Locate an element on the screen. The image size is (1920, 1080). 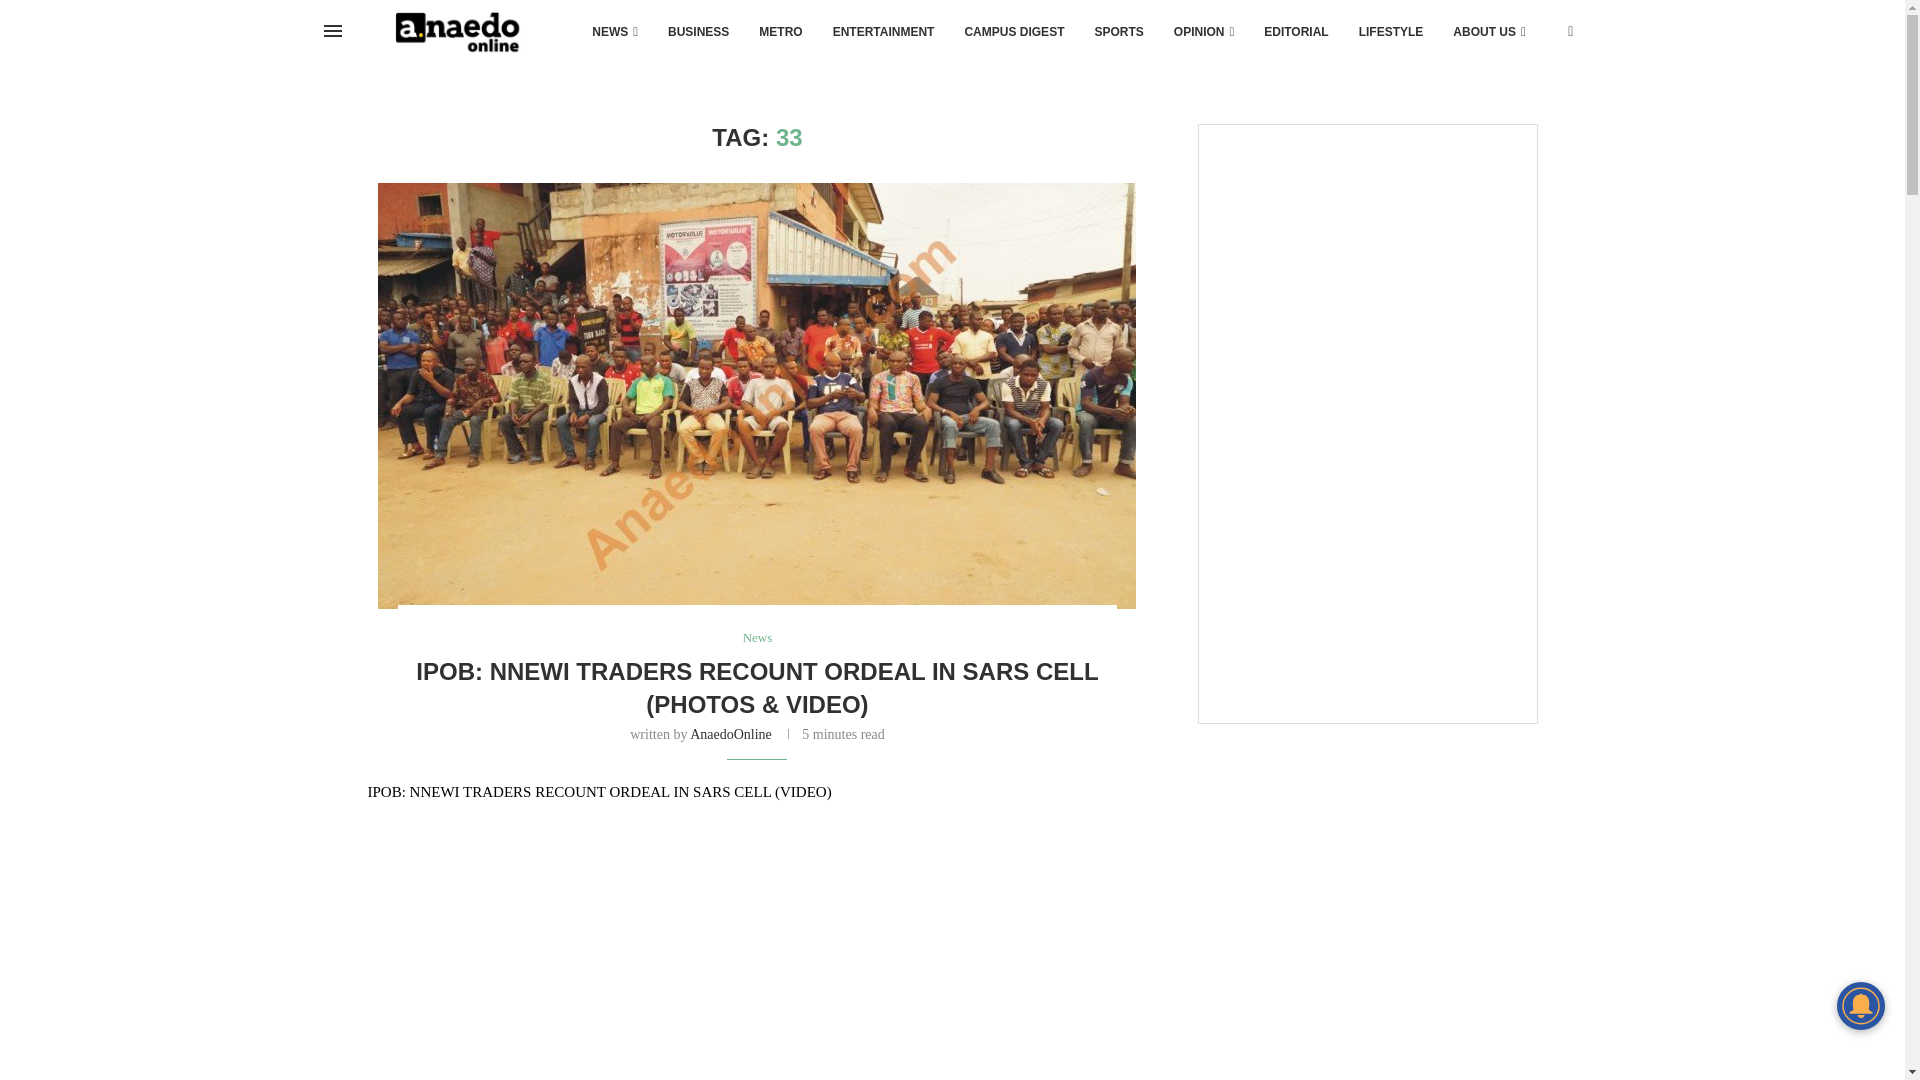
LIFESTYLE is located at coordinates (1391, 32).